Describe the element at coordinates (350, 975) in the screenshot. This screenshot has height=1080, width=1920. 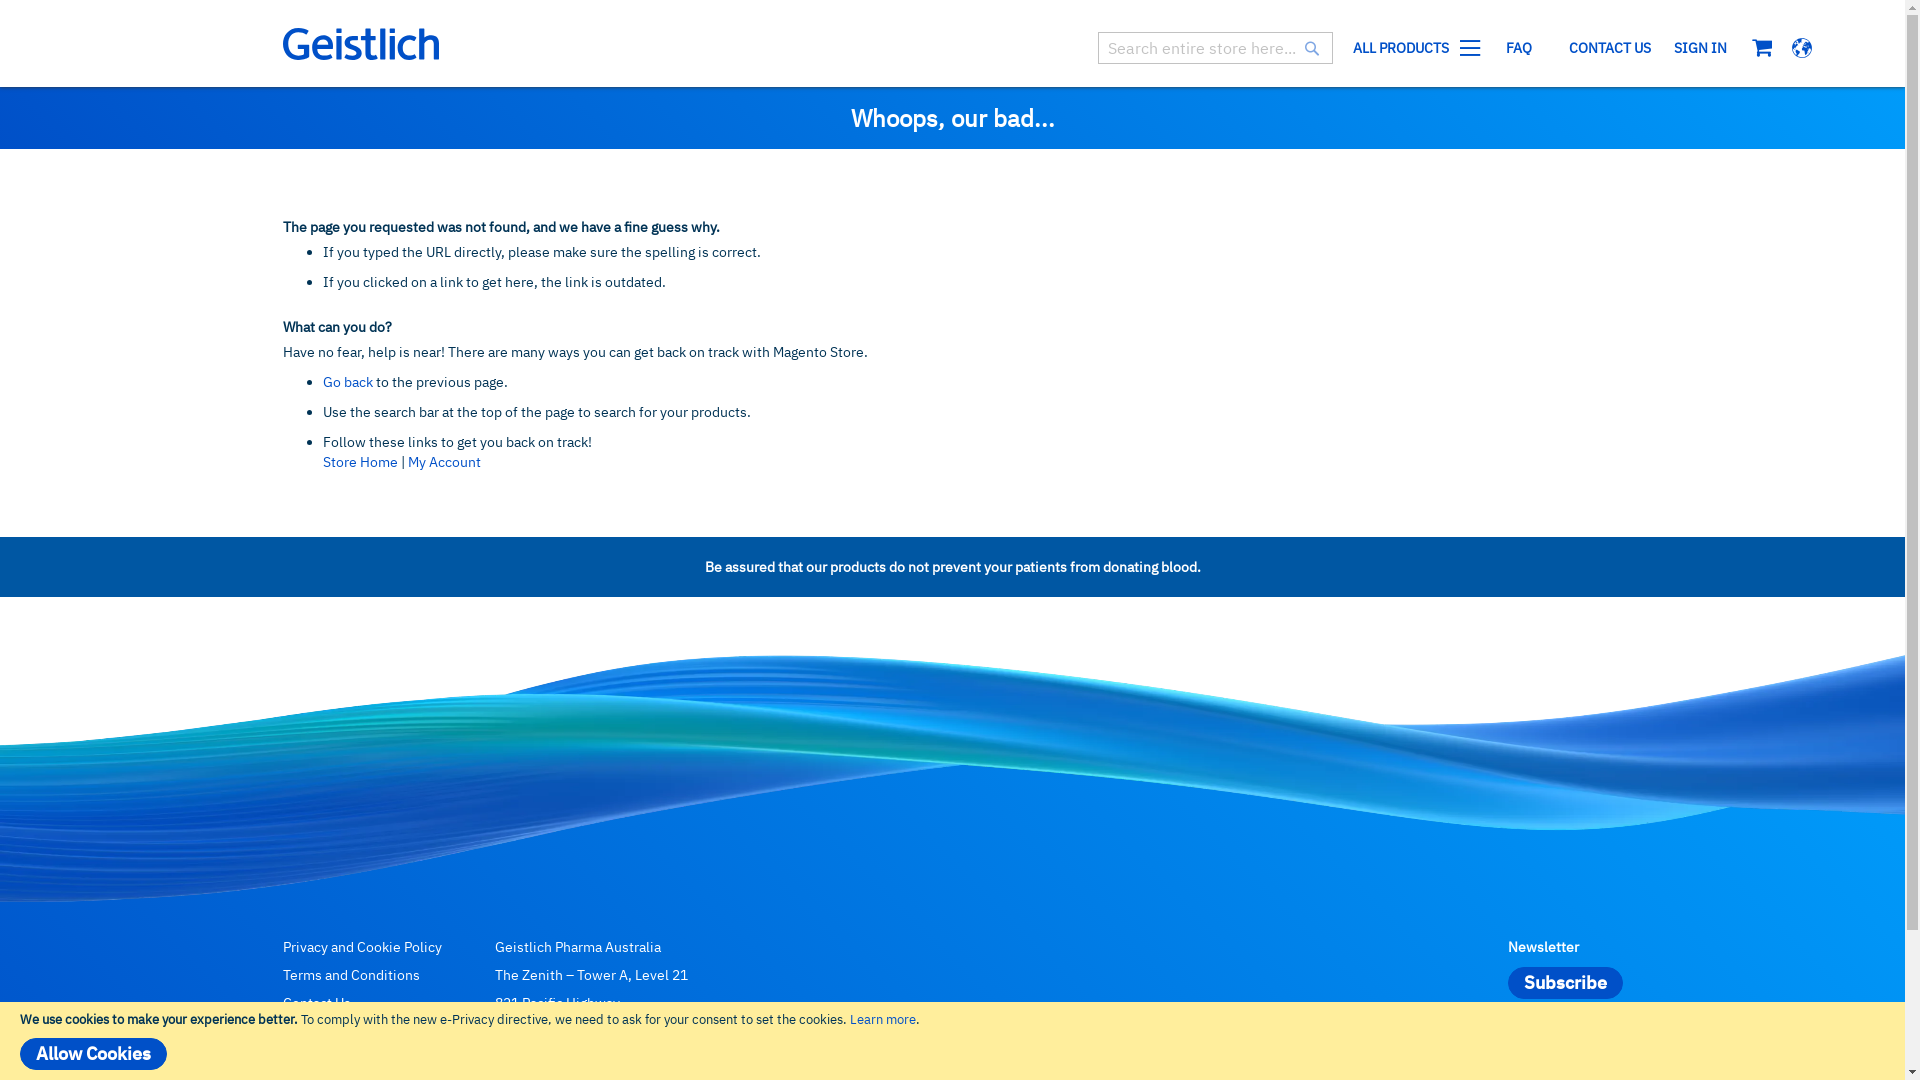
I see `Terms and Conditions` at that location.